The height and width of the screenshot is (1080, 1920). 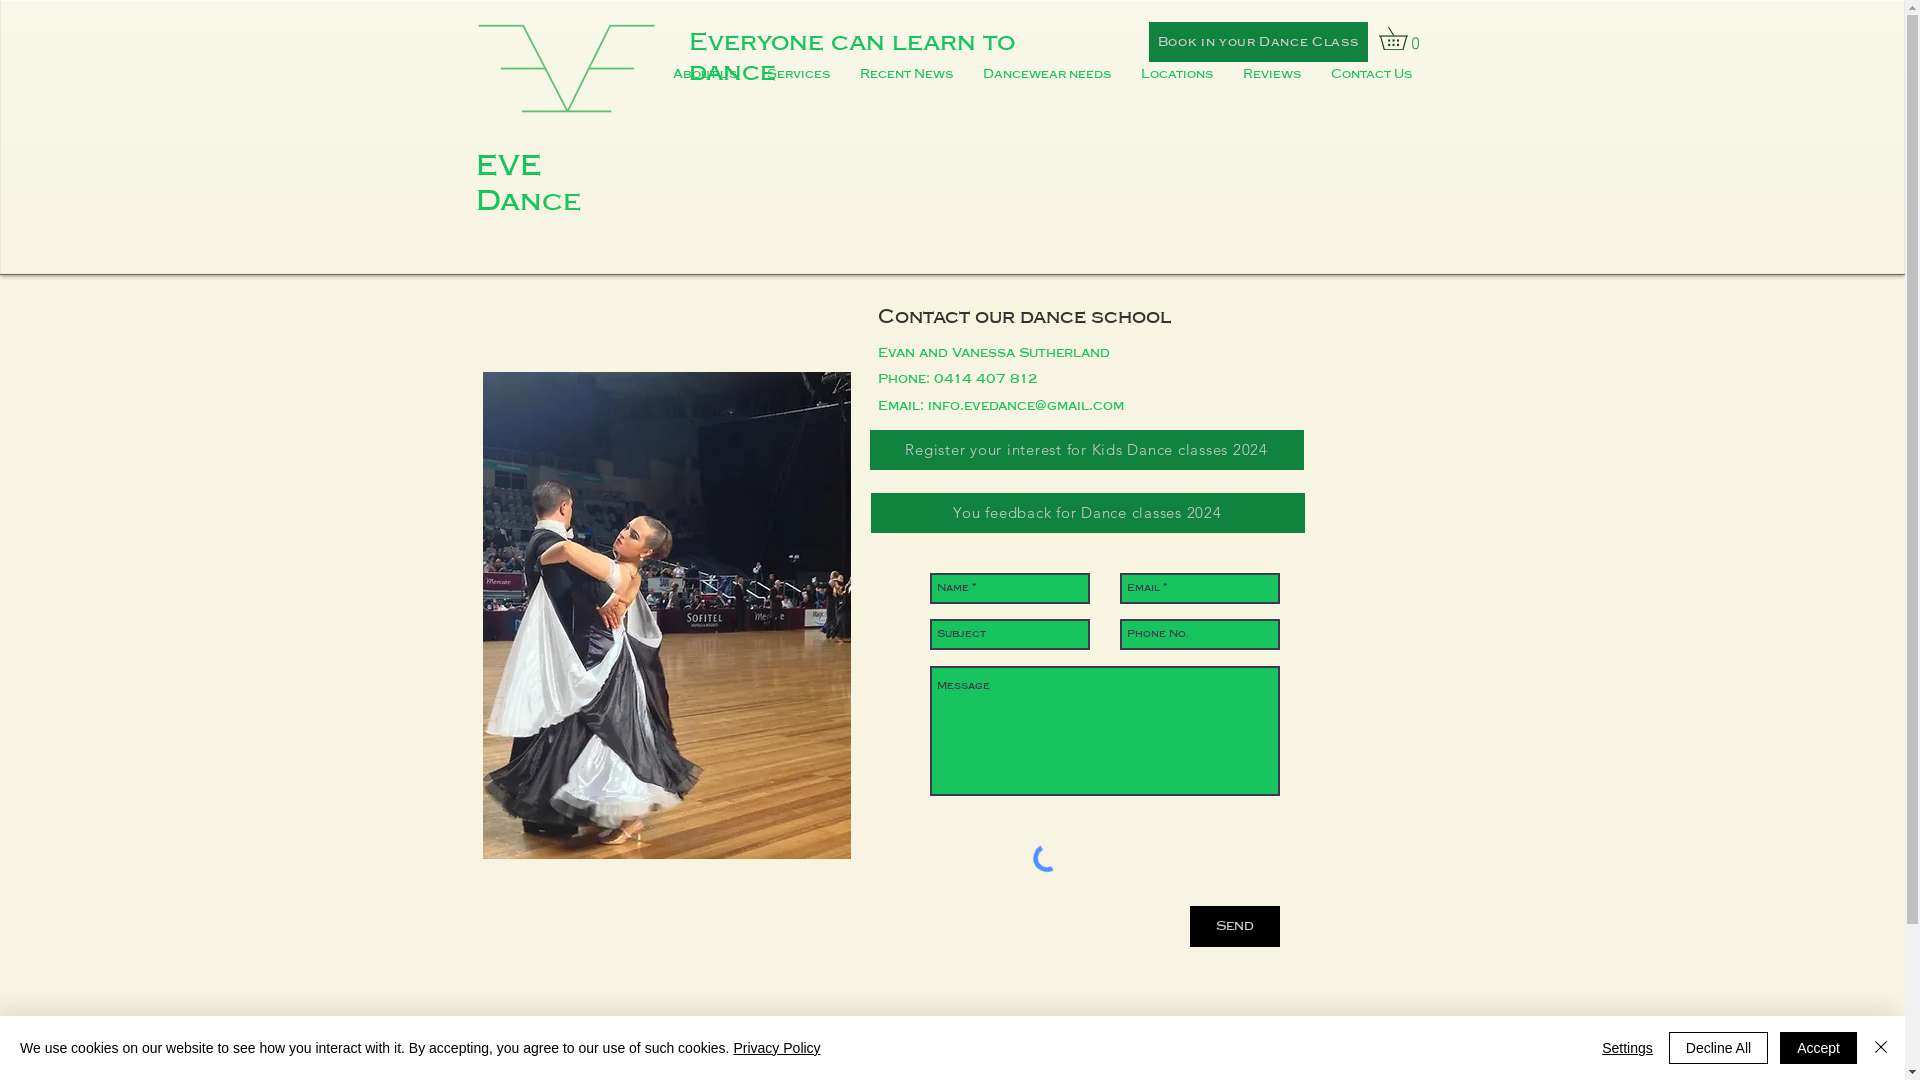 I want to click on Locations, so click(x=1177, y=74).